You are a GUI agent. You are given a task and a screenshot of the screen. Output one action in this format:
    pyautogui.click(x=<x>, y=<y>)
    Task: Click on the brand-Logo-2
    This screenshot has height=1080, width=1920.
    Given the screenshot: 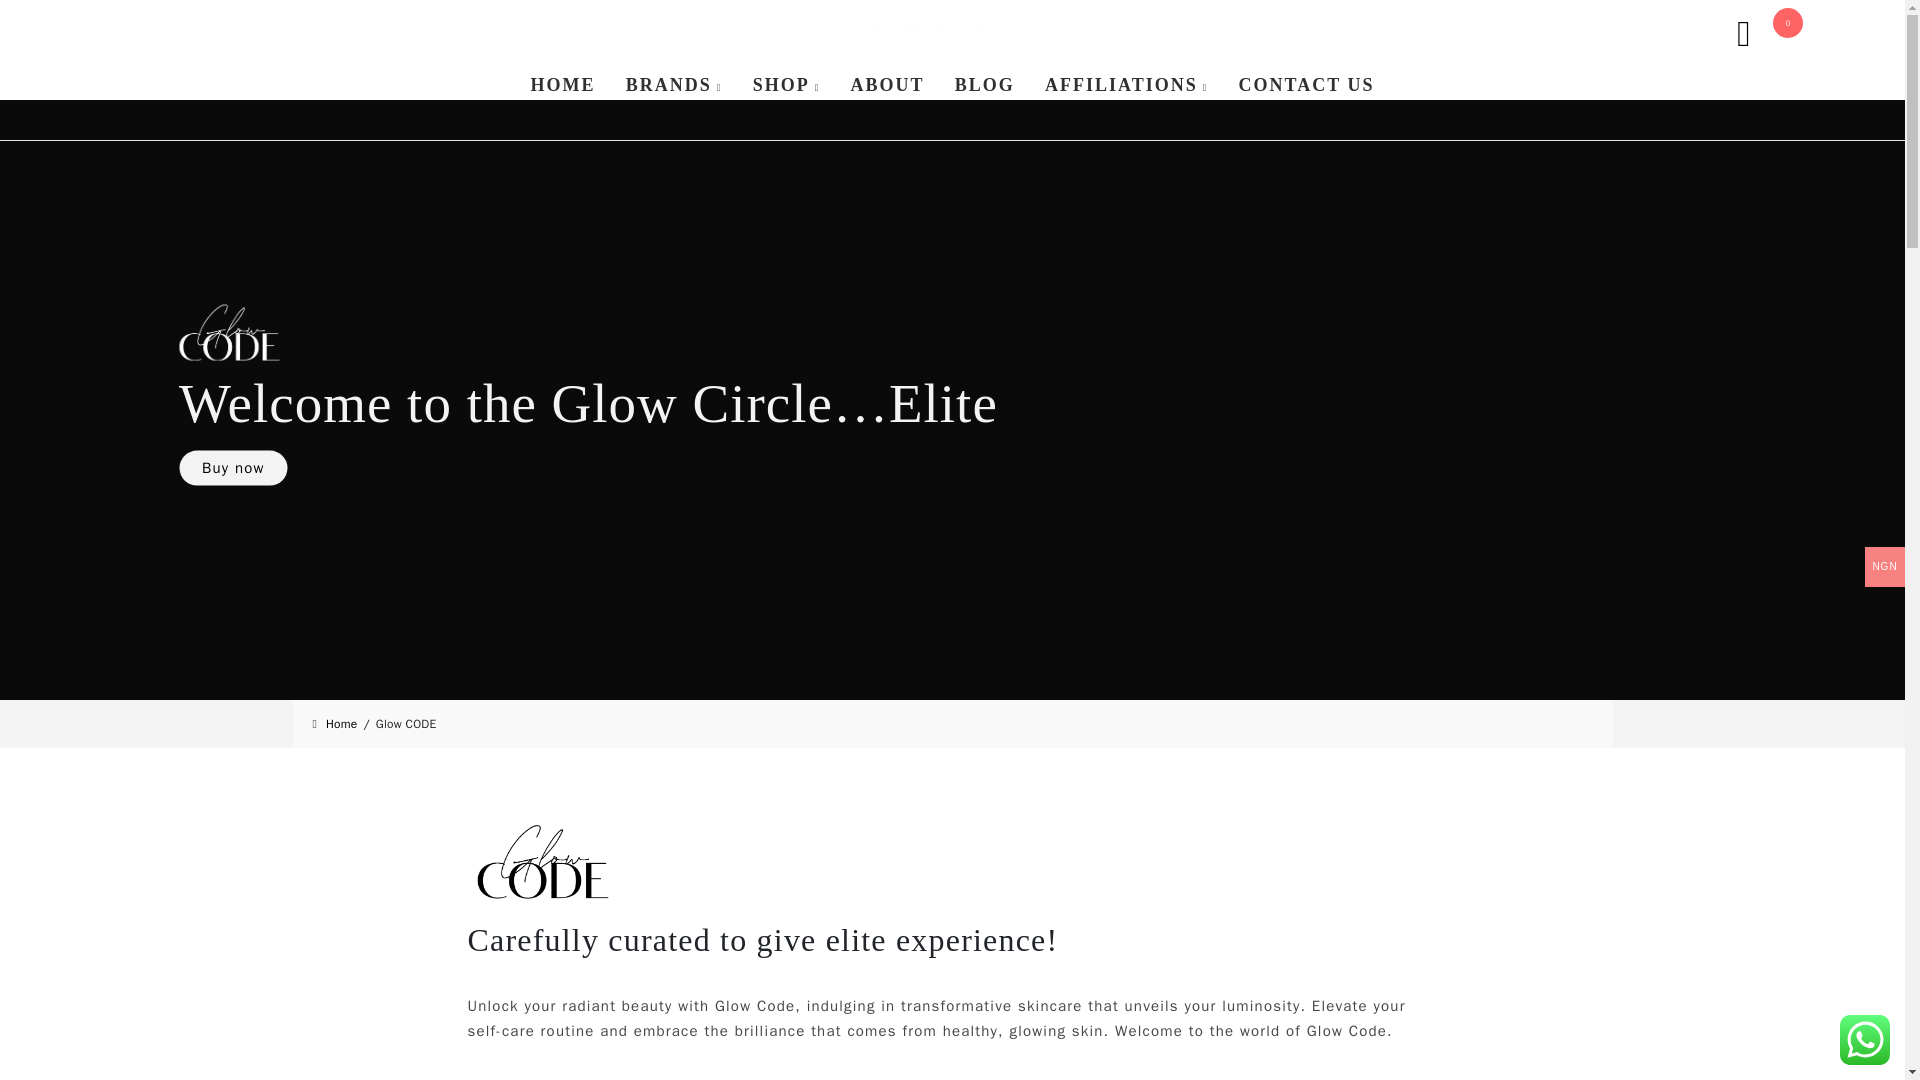 What is the action you would take?
    pyautogui.click(x=543, y=861)
    